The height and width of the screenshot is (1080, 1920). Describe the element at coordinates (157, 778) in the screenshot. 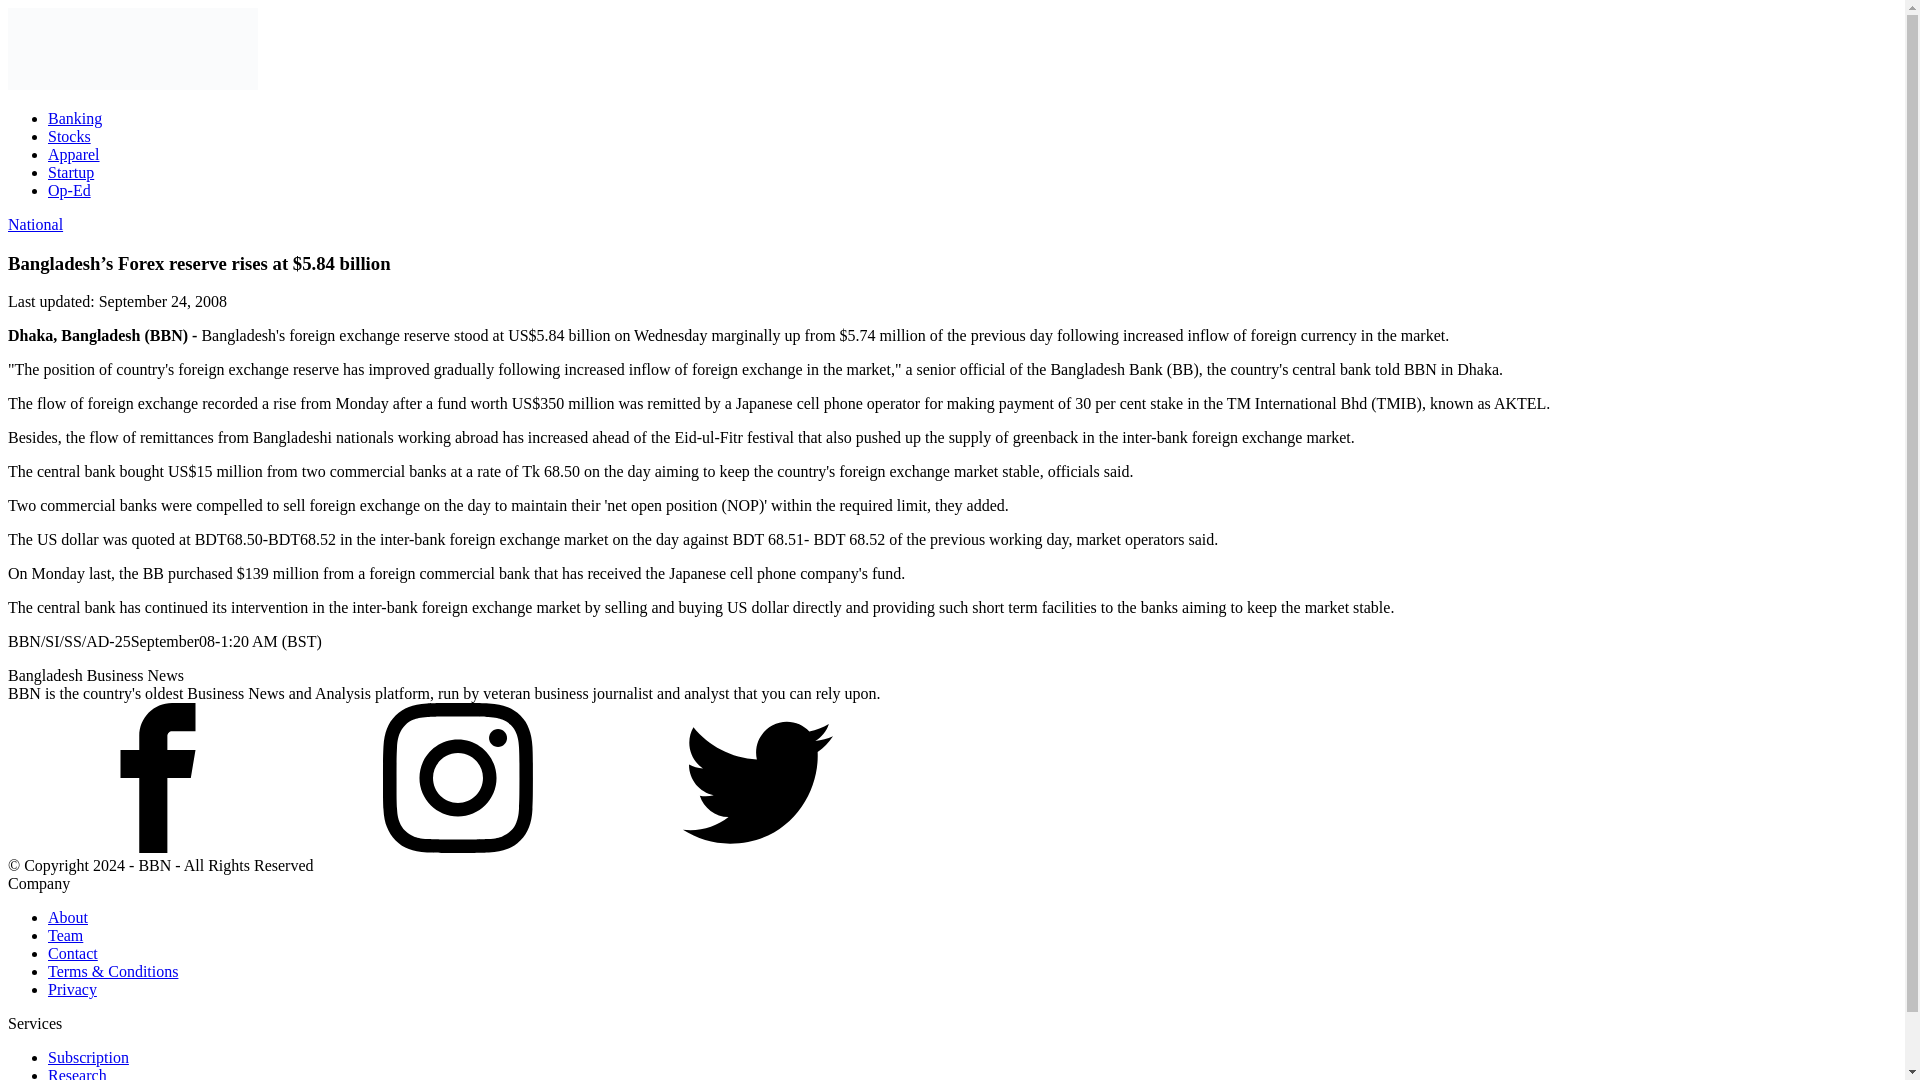

I see `Visit our Facebook` at that location.